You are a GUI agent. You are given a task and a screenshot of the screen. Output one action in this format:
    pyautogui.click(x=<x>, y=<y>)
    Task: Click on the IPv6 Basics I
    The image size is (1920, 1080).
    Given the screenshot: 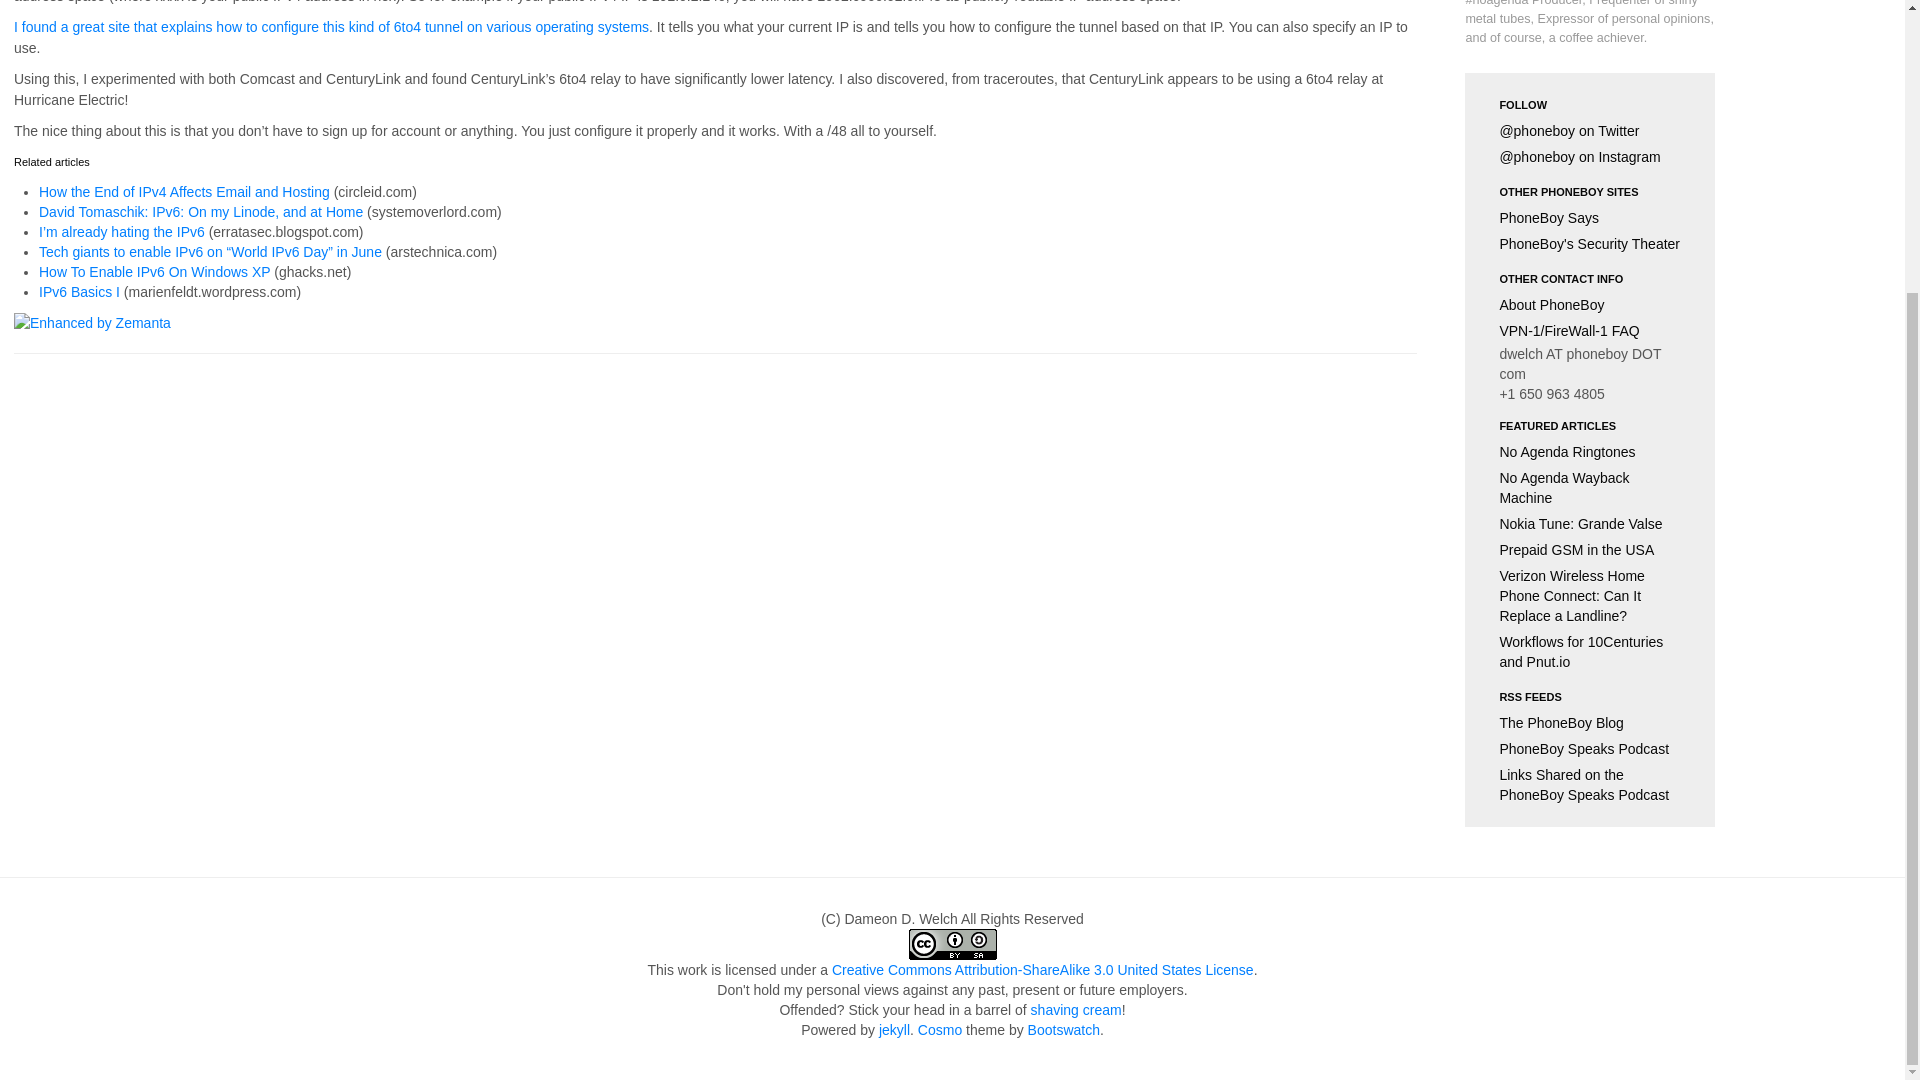 What is the action you would take?
    pyautogui.click(x=78, y=292)
    